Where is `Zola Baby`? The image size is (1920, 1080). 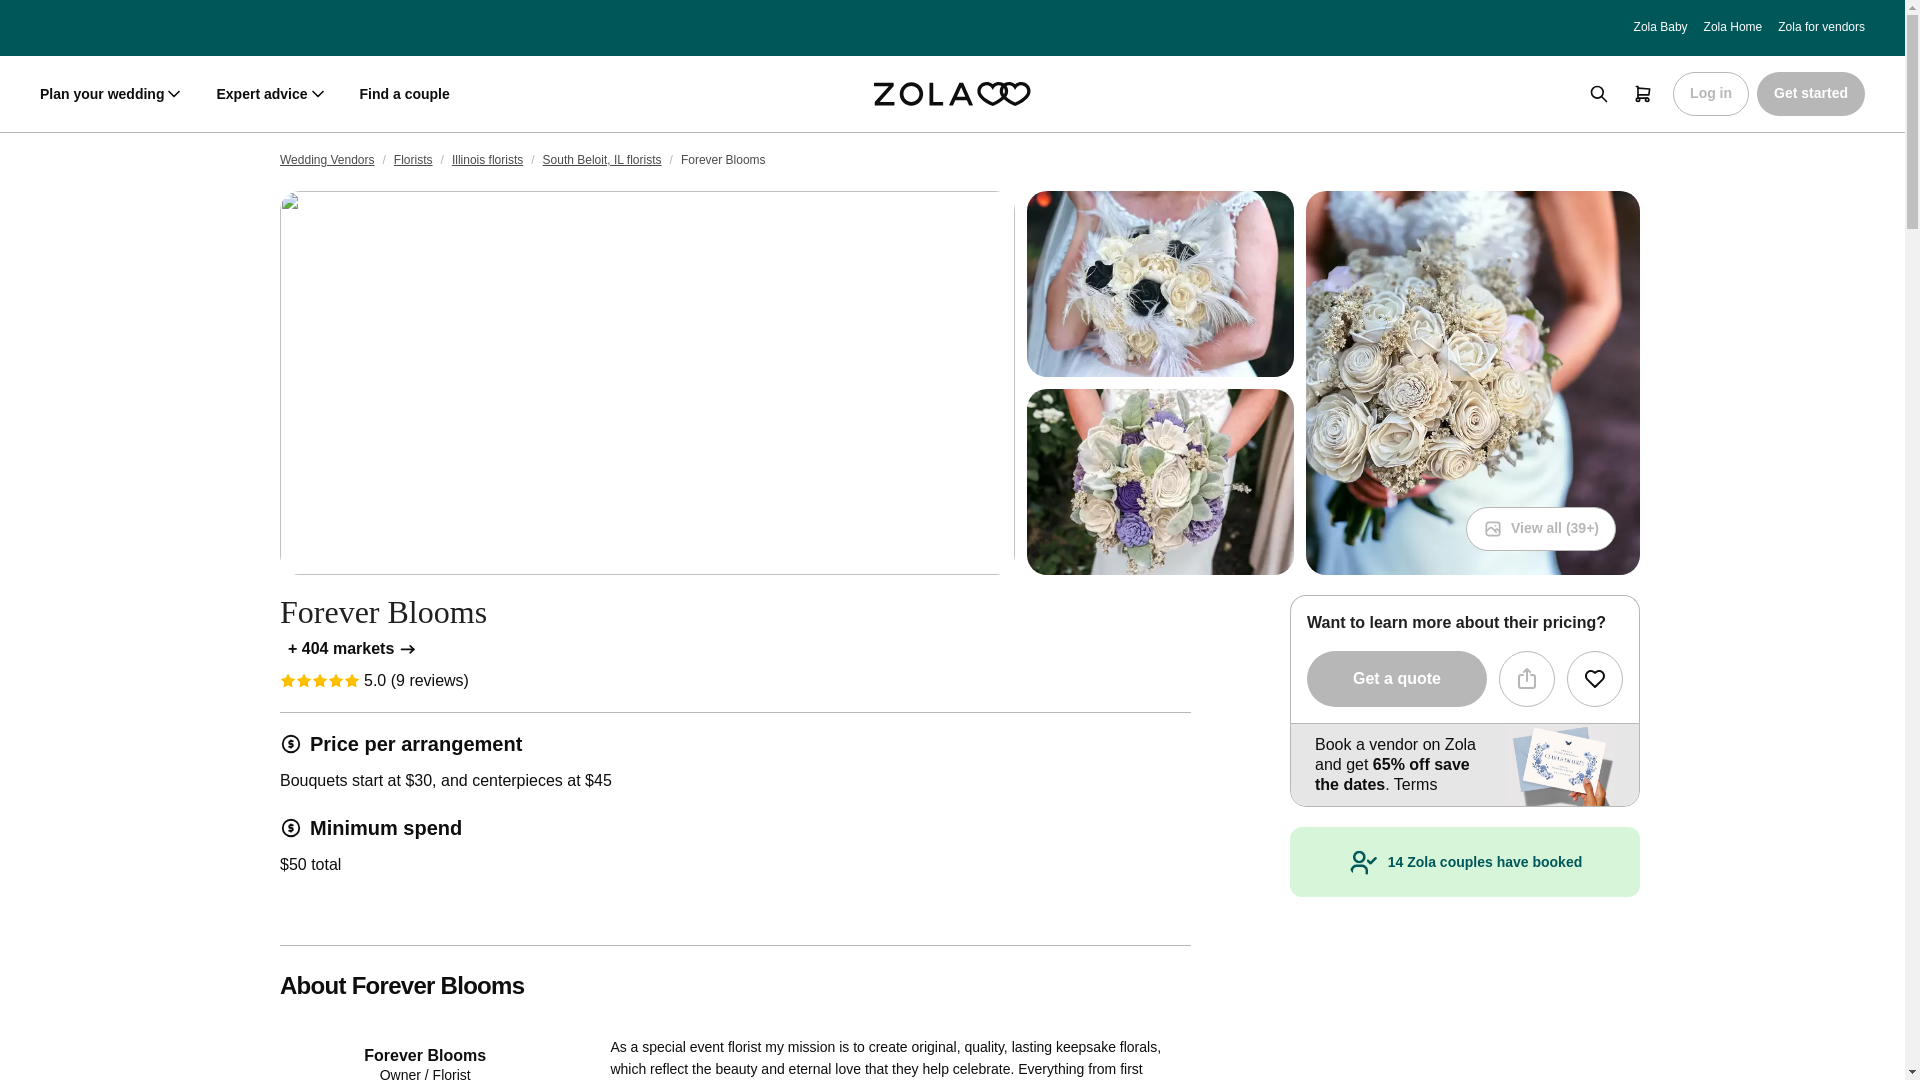
Zola Baby is located at coordinates (1660, 26).